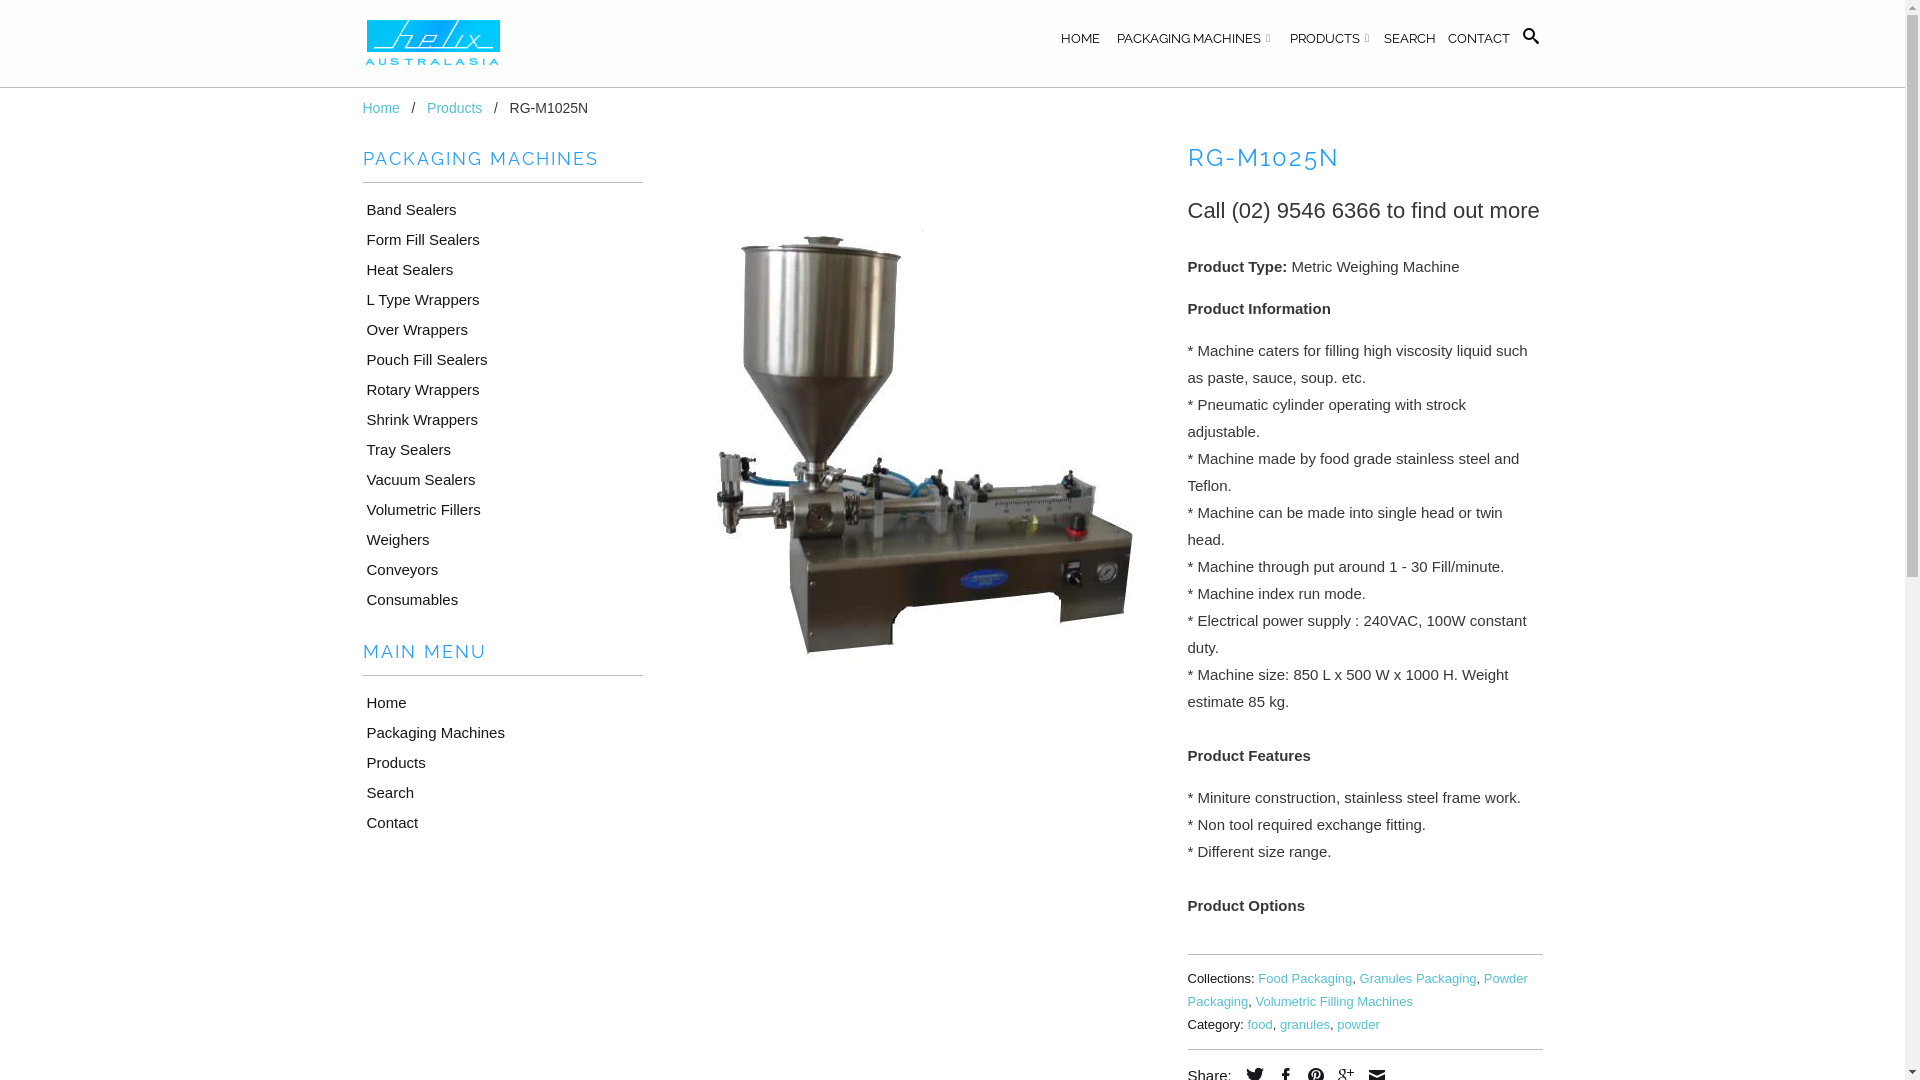 This screenshot has height=1080, width=1920. What do you see at coordinates (1305, 1024) in the screenshot?
I see `granules` at bounding box center [1305, 1024].